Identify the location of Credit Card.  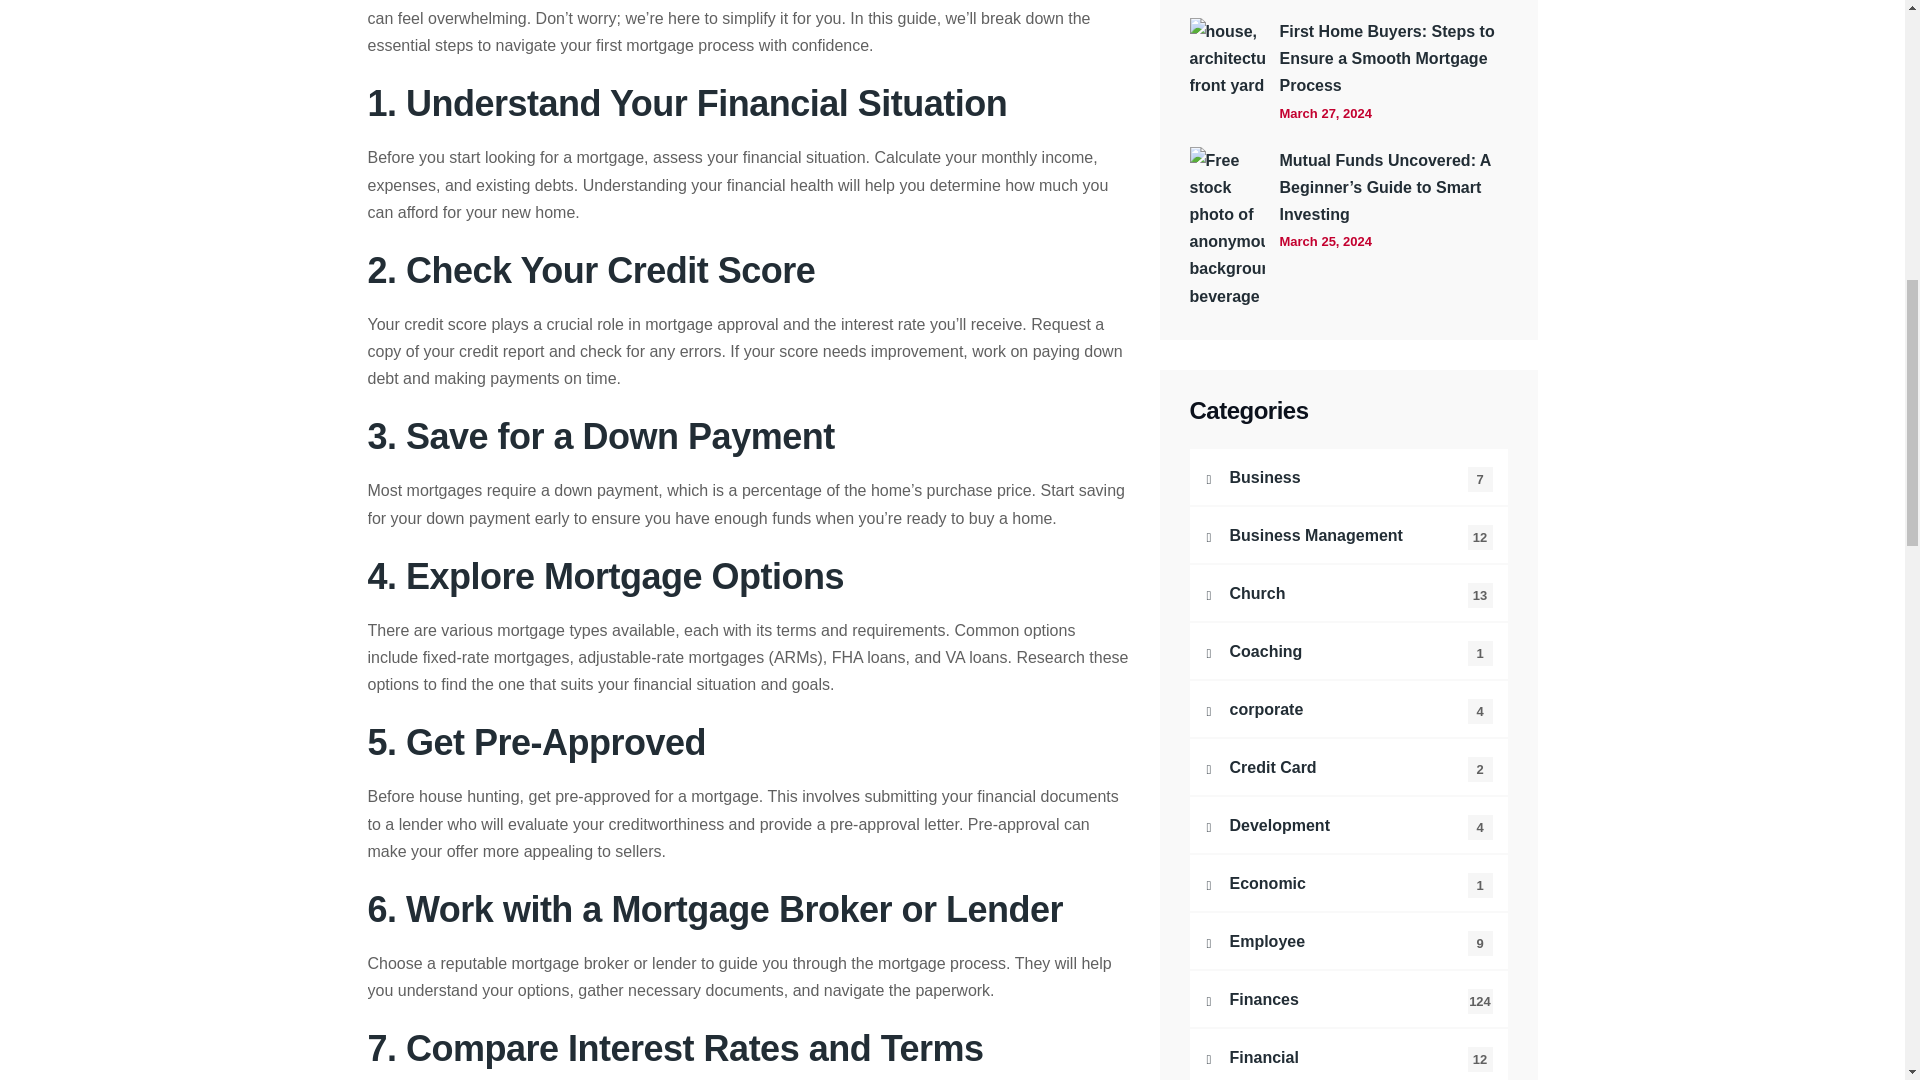
(1348, 766).